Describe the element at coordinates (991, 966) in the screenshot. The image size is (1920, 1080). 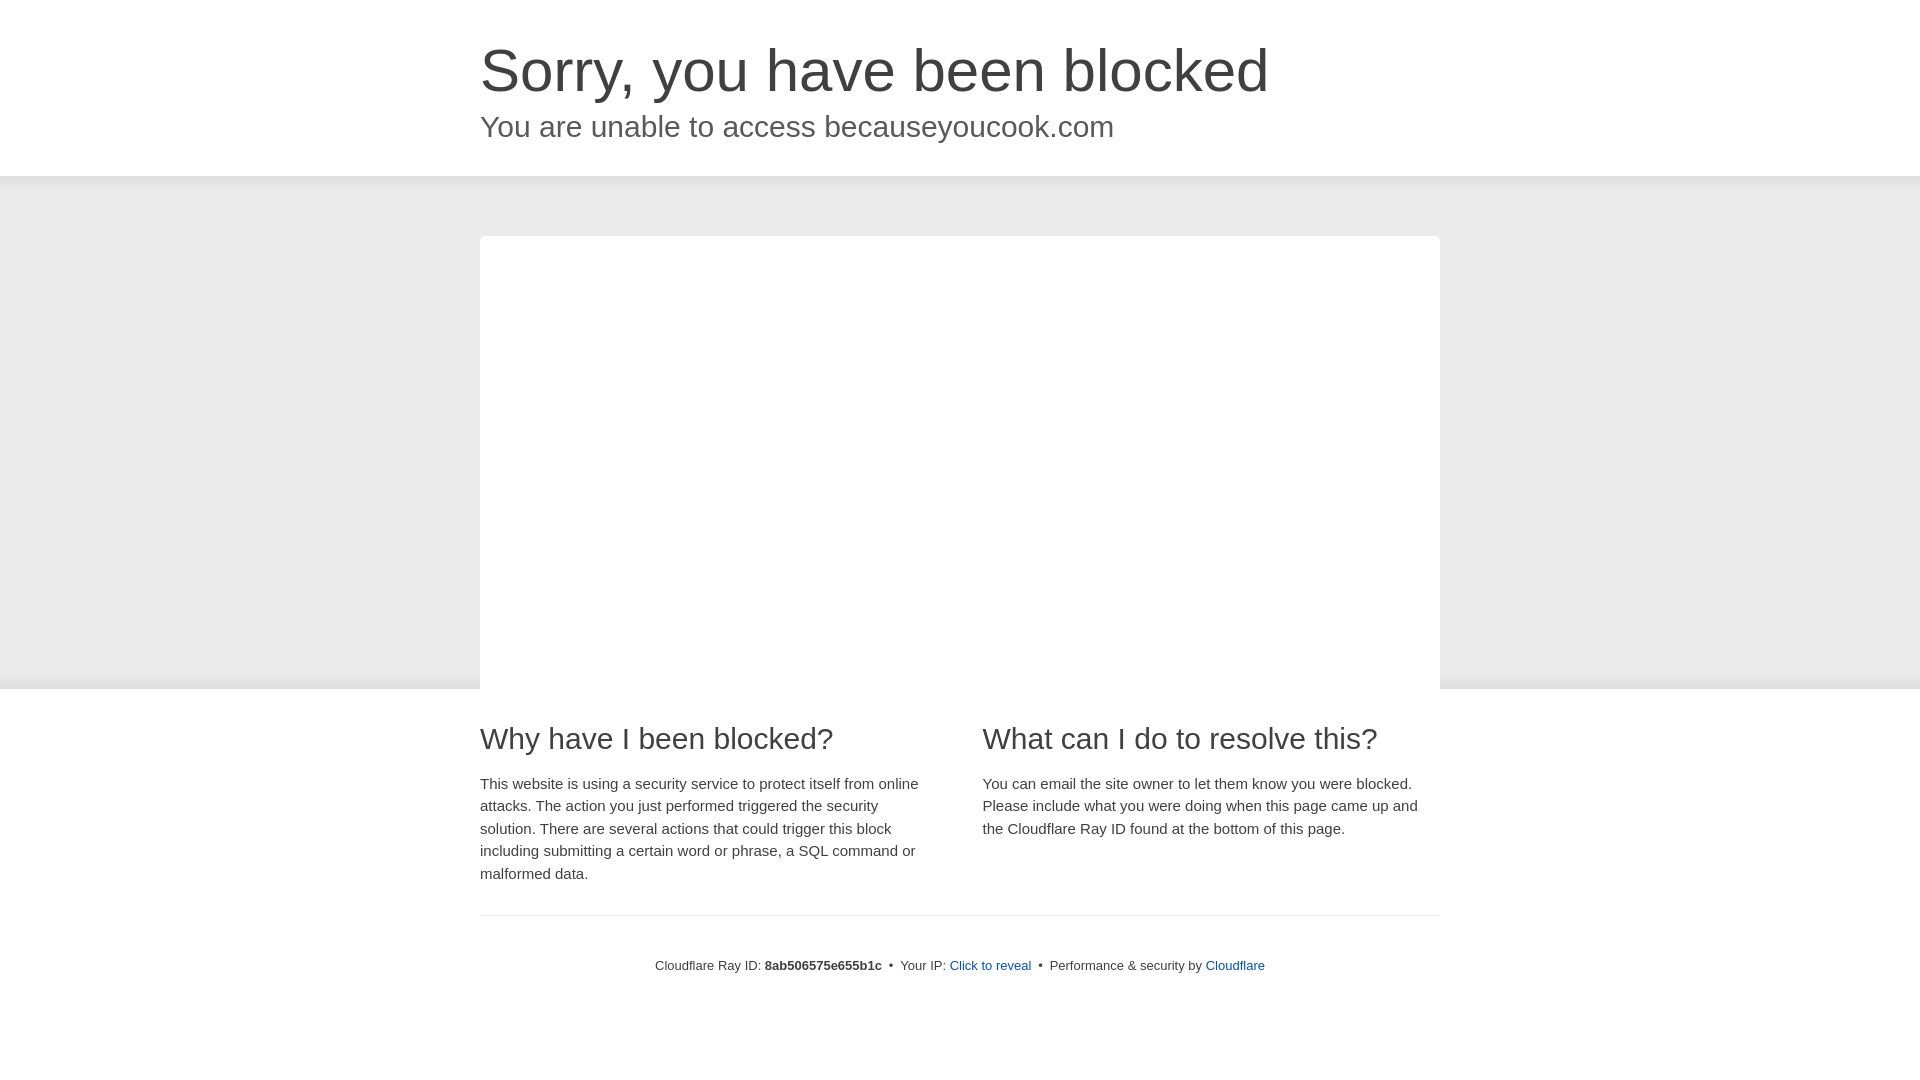
I see `Click to reveal` at that location.